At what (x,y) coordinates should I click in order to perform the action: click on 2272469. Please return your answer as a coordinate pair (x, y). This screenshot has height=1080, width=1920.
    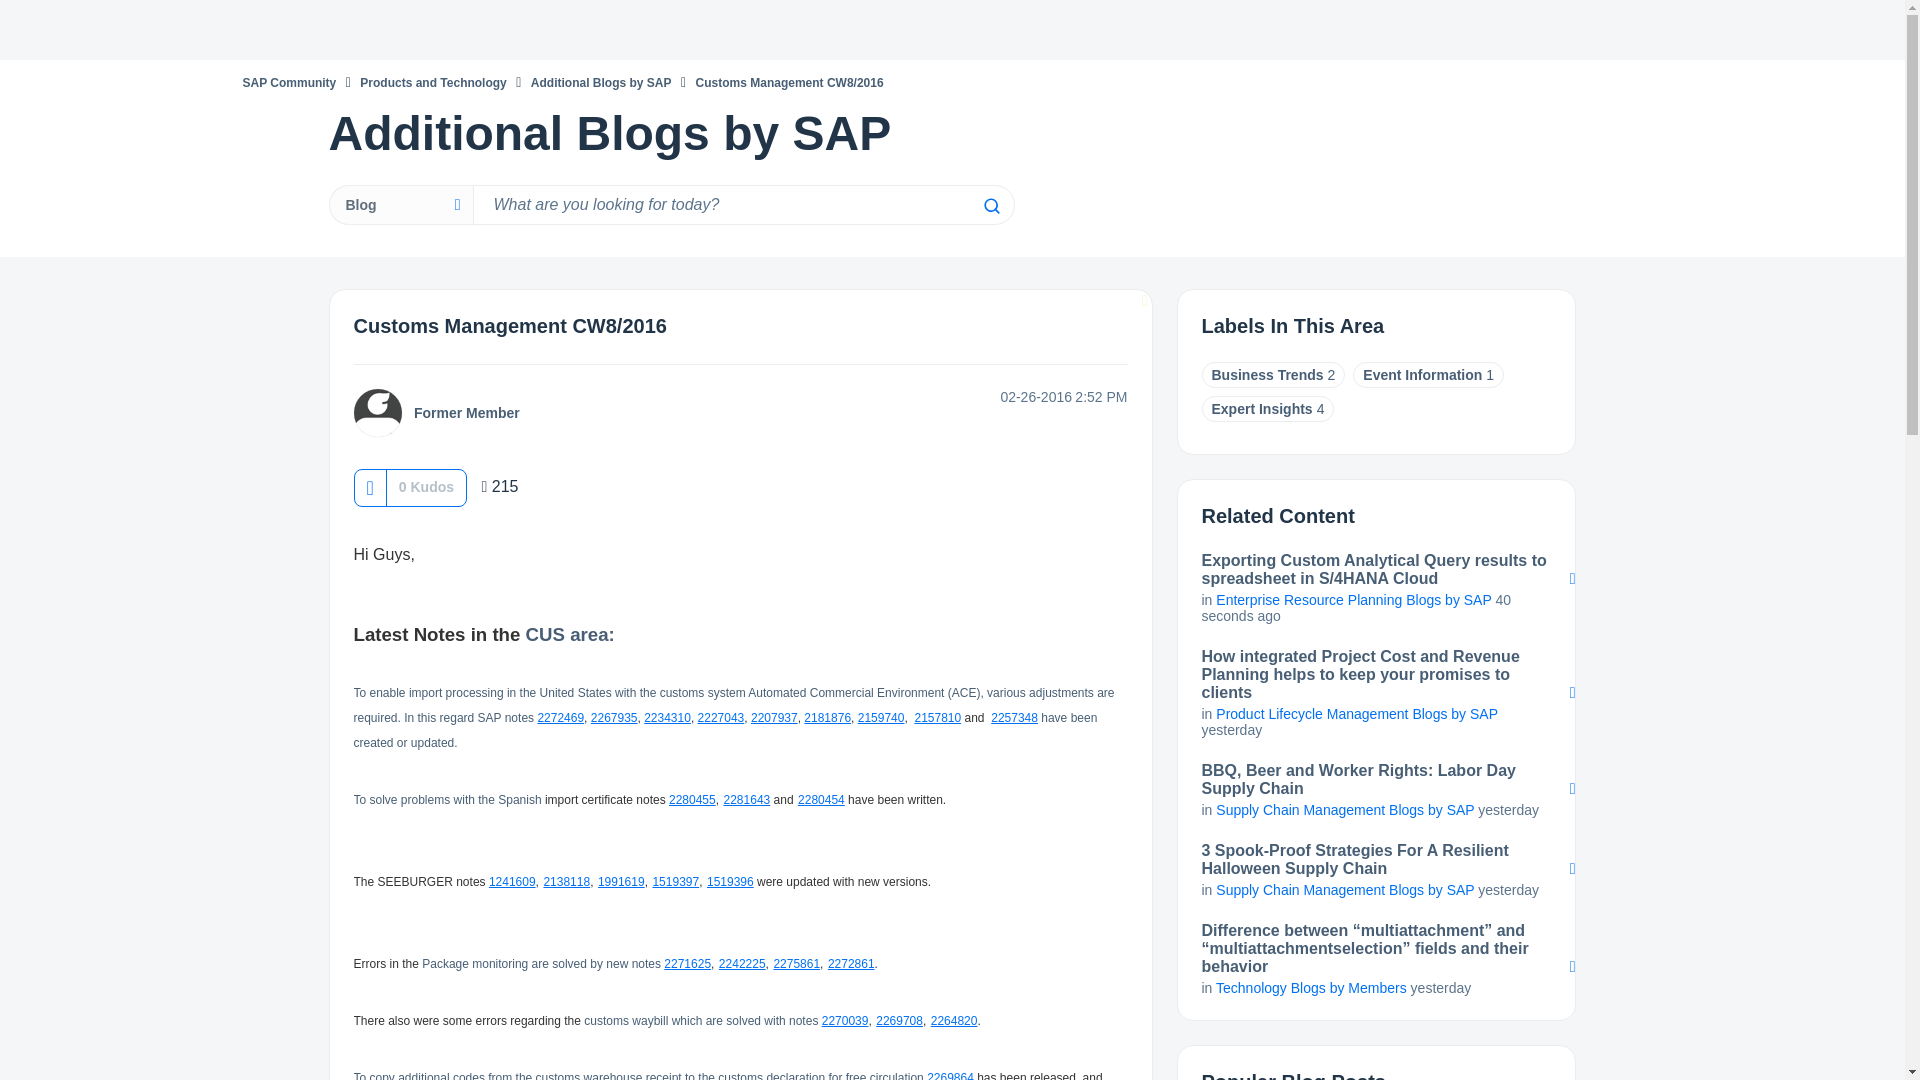
    Looking at the image, I should click on (560, 716).